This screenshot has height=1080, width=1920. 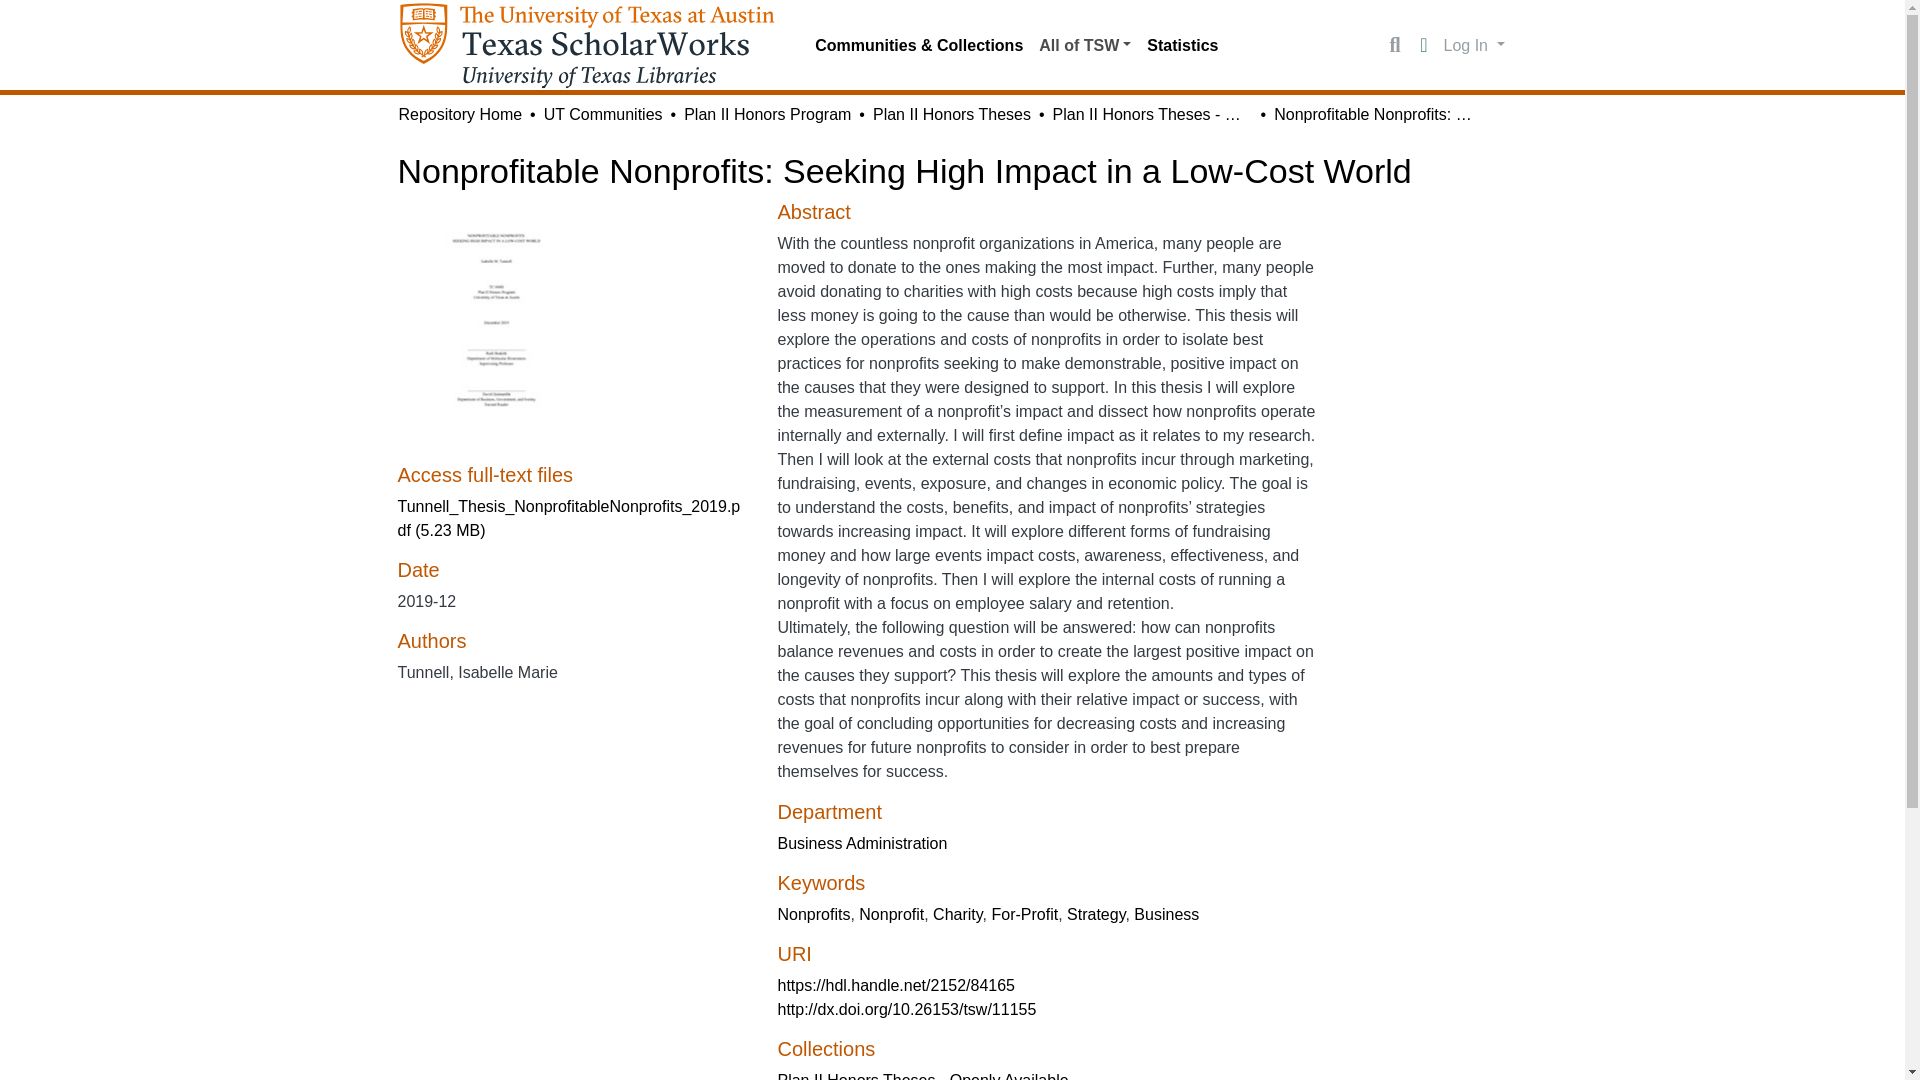 What do you see at coordinates (1152, 114) in the screenshot?
I see `Plan II Honors Theses - Openly Available` at bounding box center [1152, 114].